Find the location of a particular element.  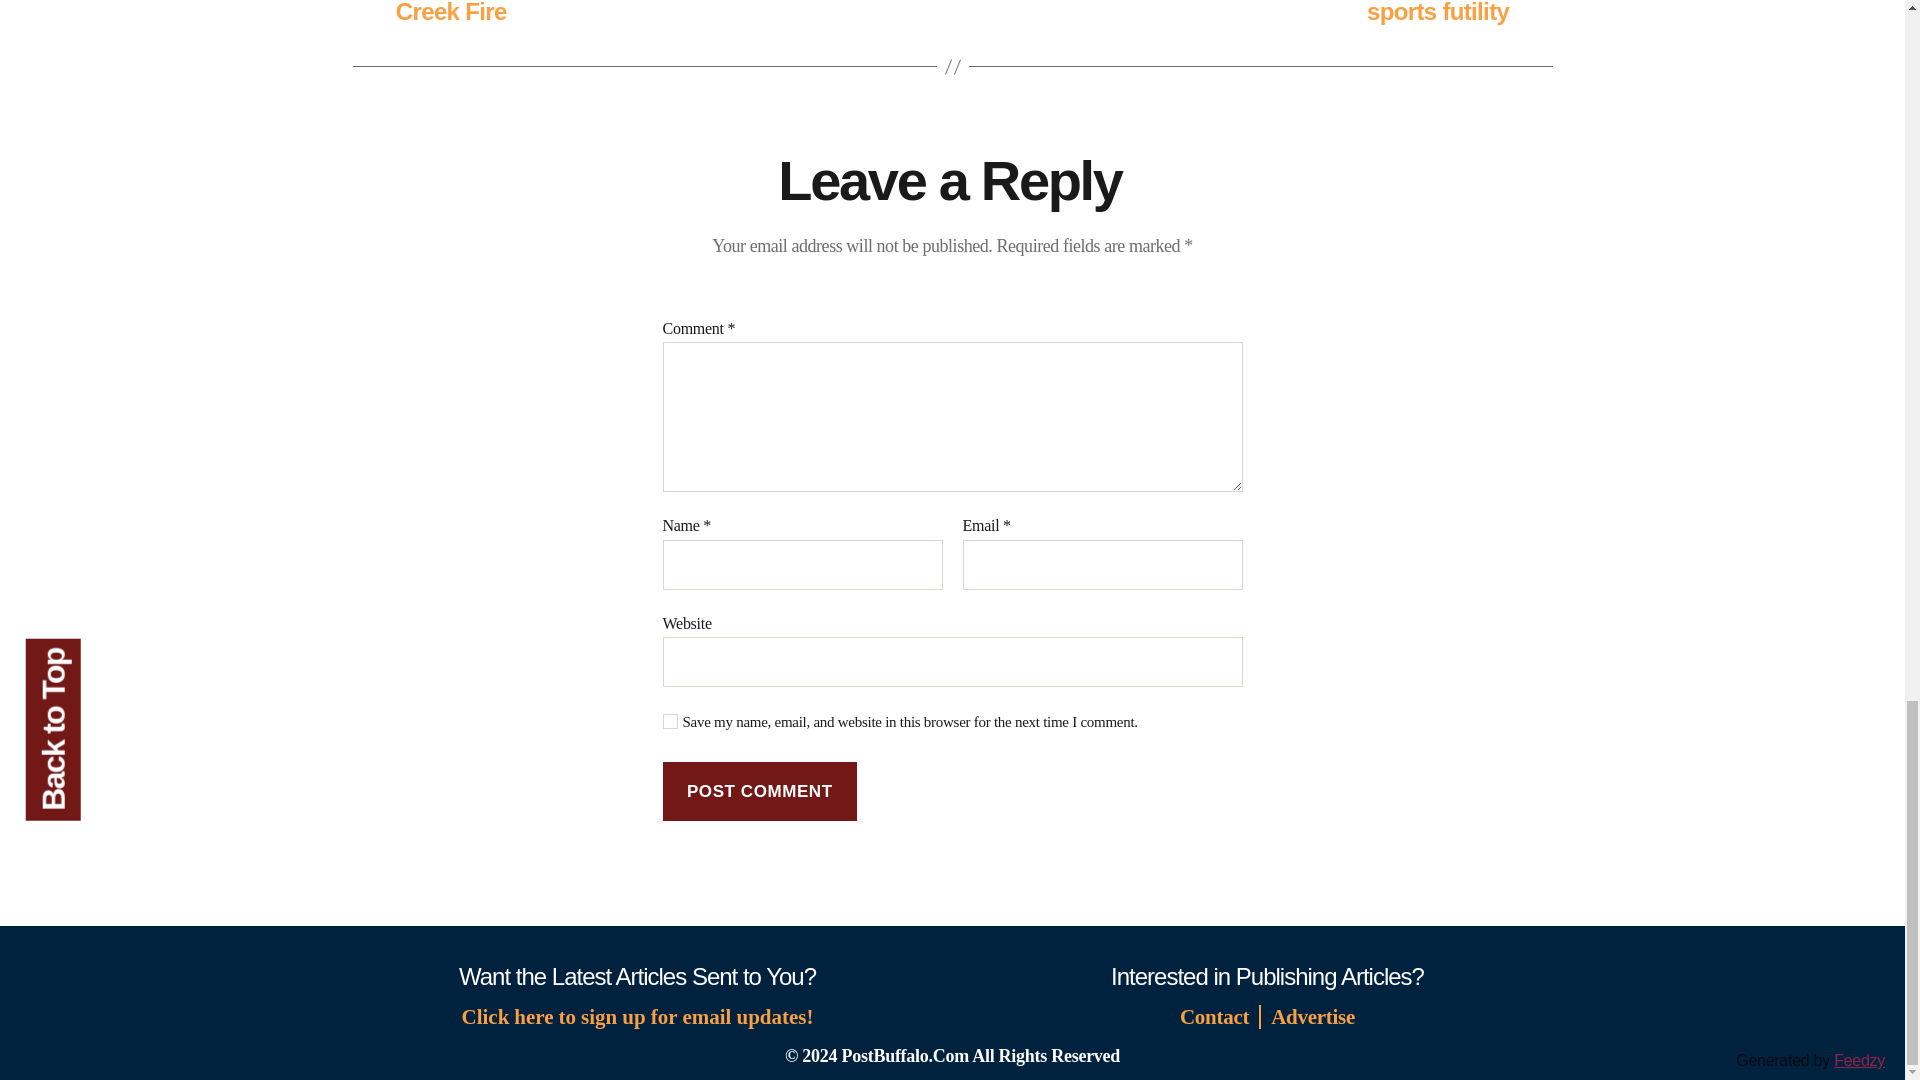

yes is located at coordinates (670, 721).